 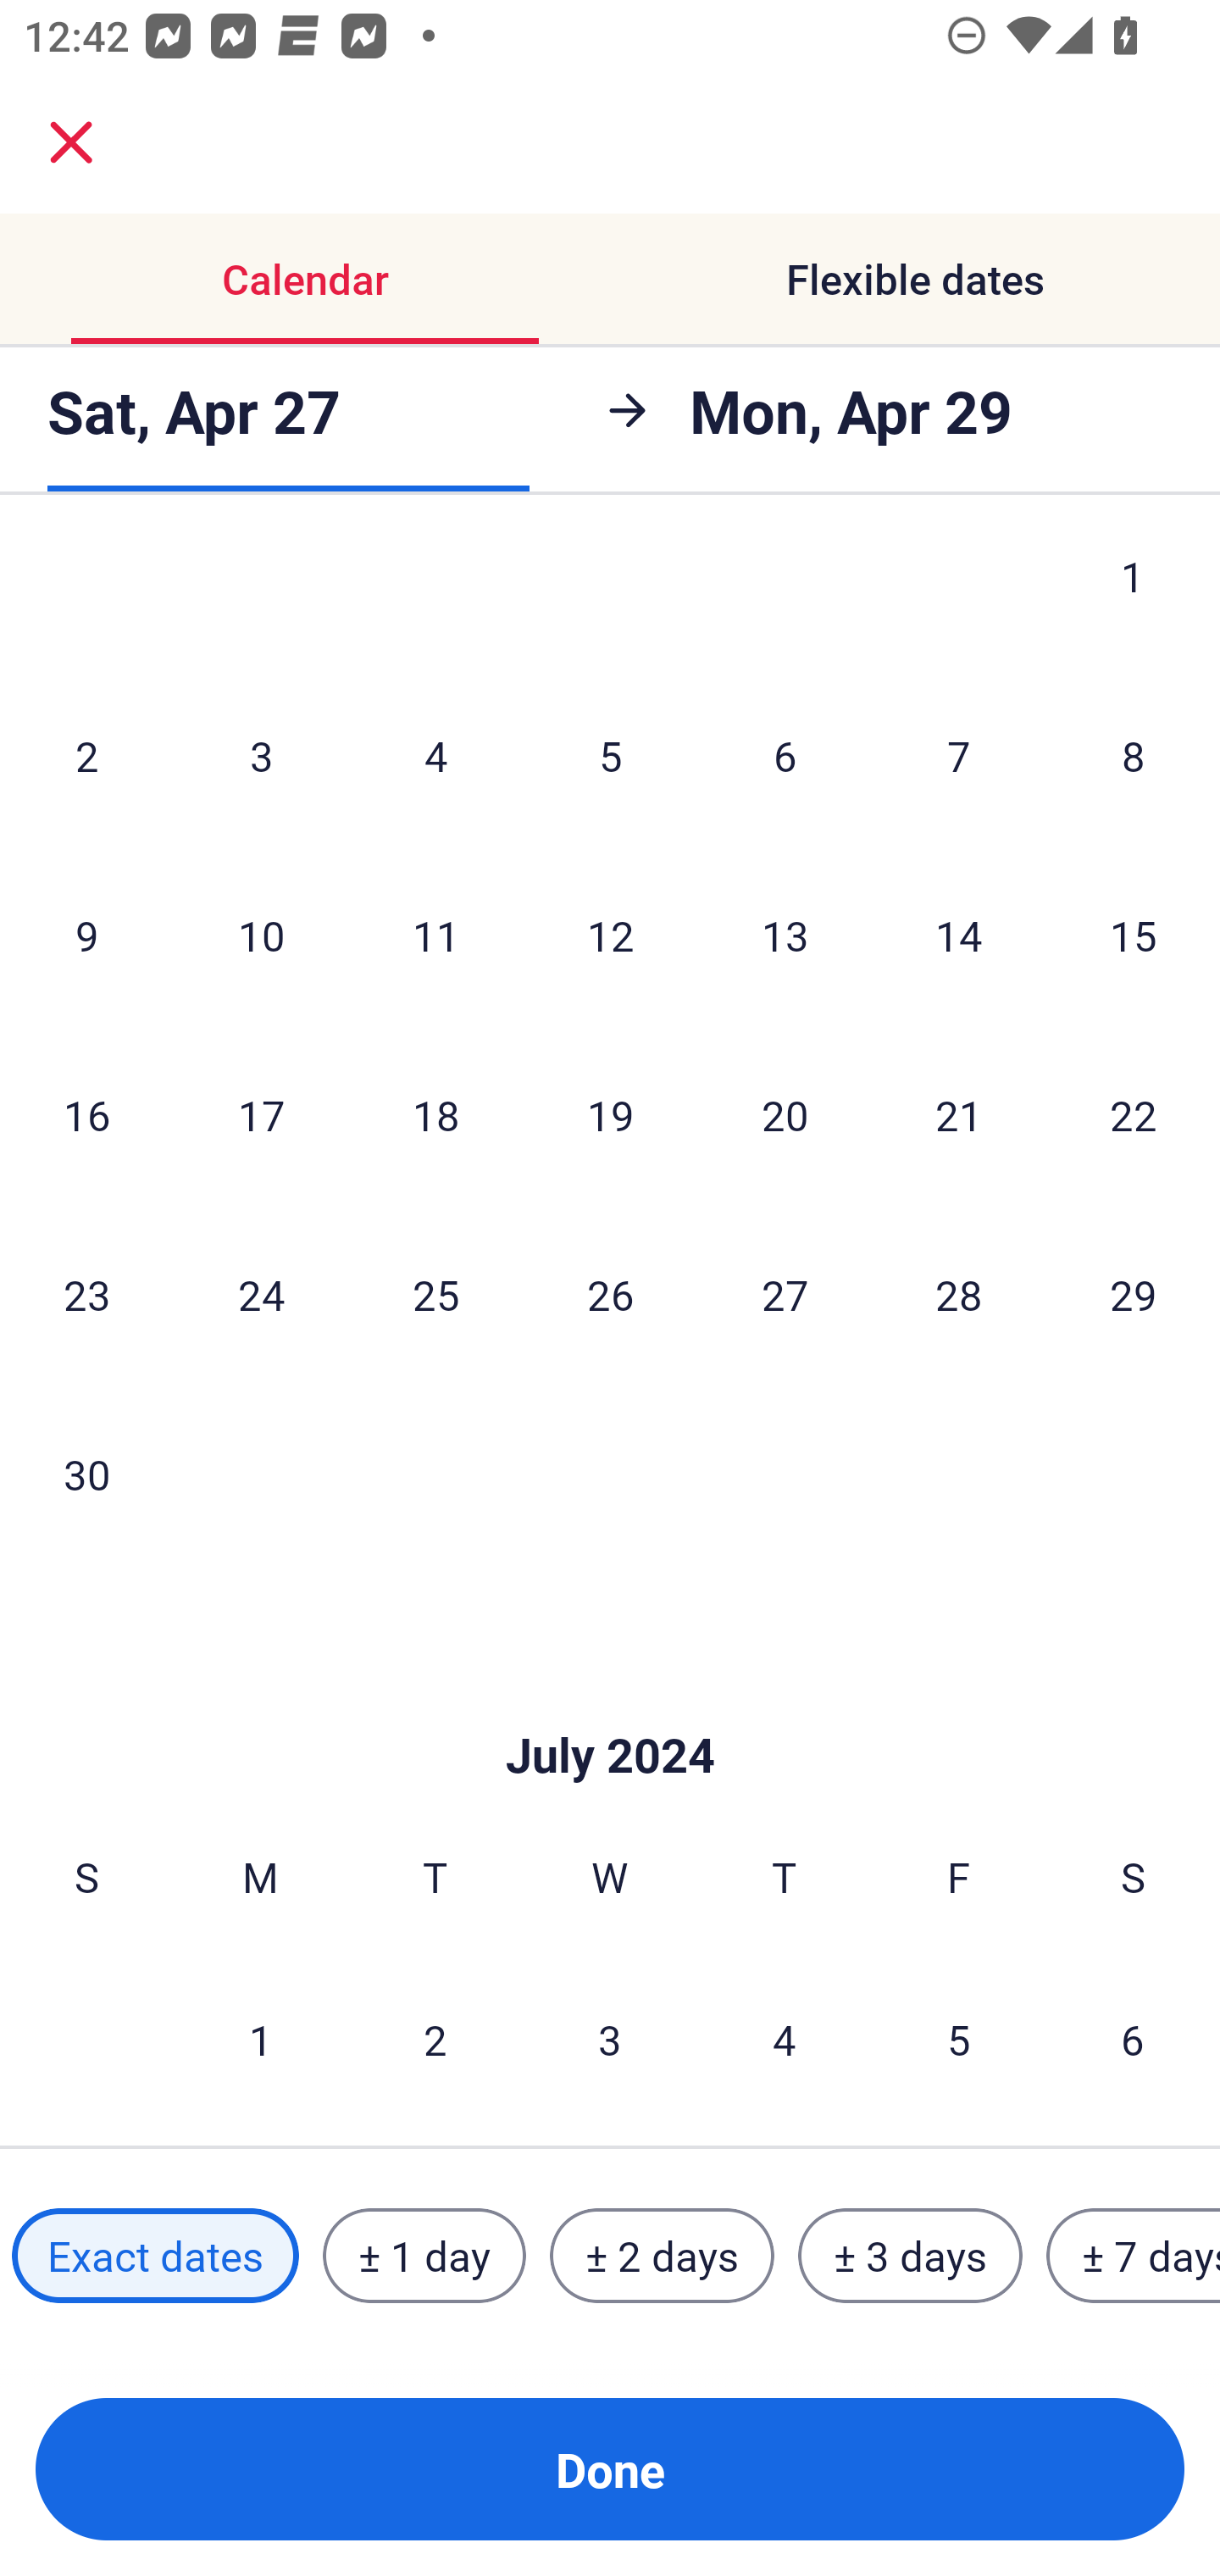 I want to click on 8 Saturday, June 8, 2024, so click(x=1134, y=756).